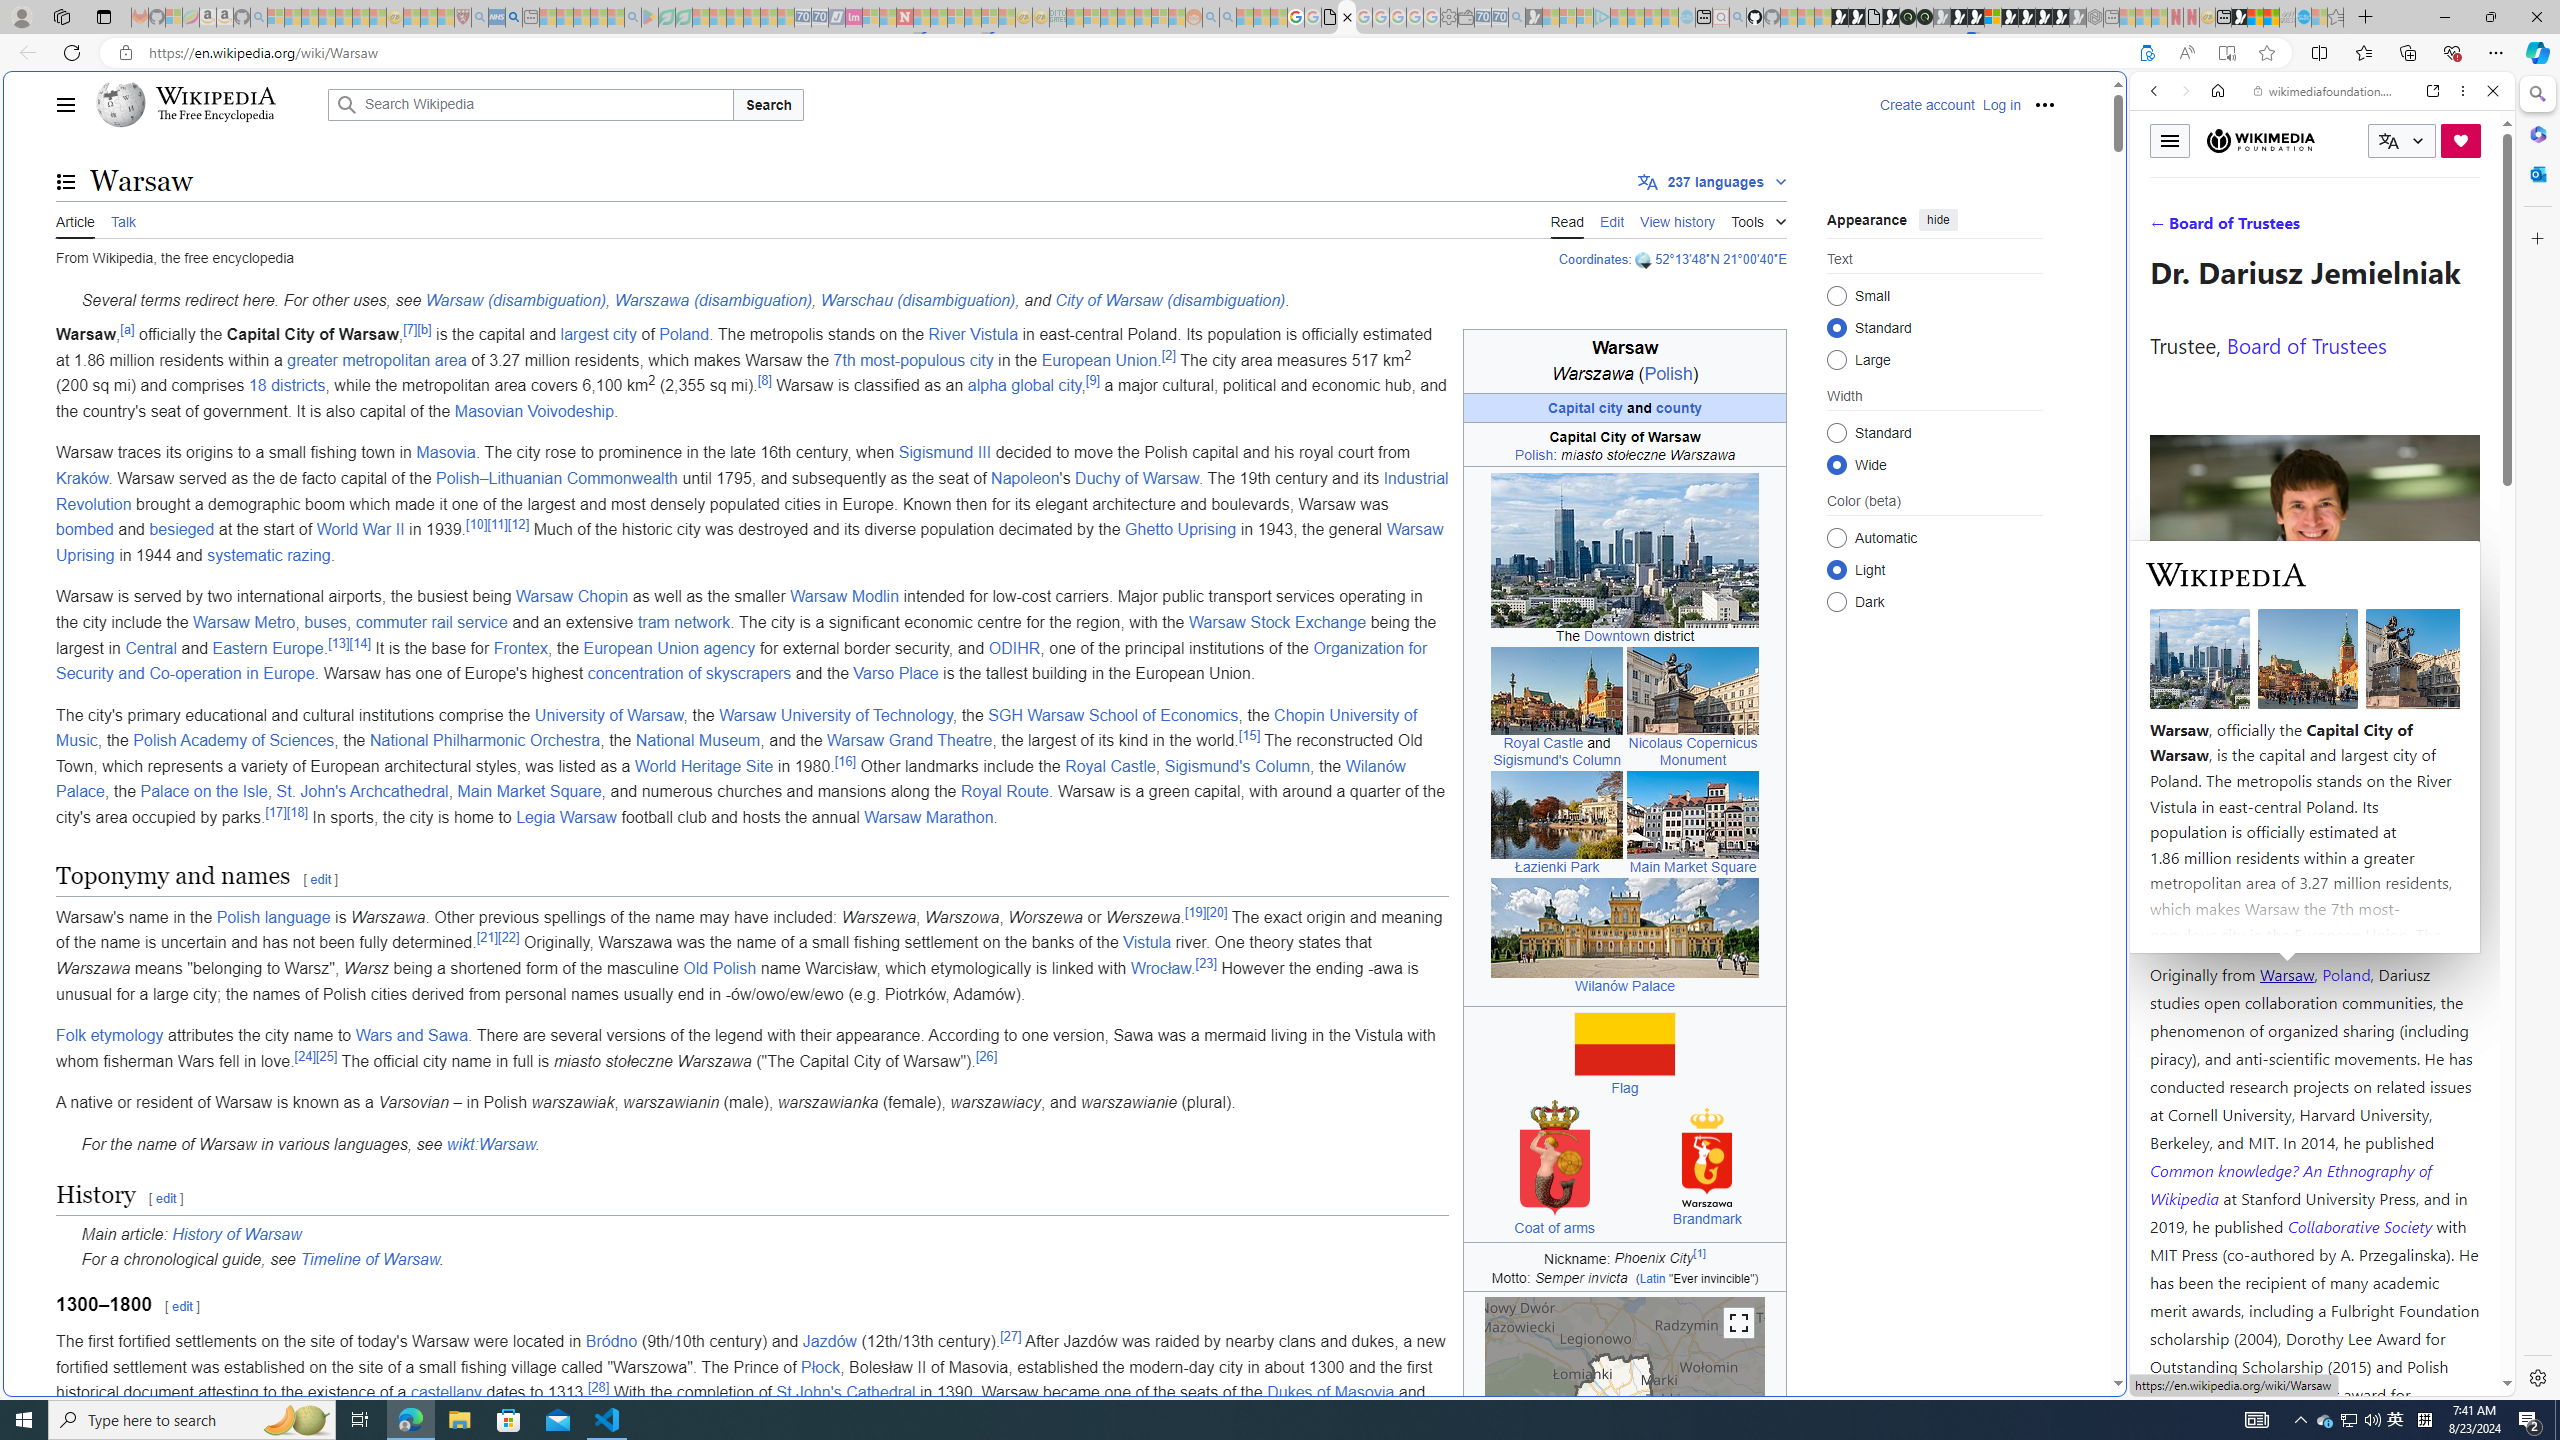 The width and height of the screenshot is (2560, 1440). I want to click on Read, so click(1566, 219).